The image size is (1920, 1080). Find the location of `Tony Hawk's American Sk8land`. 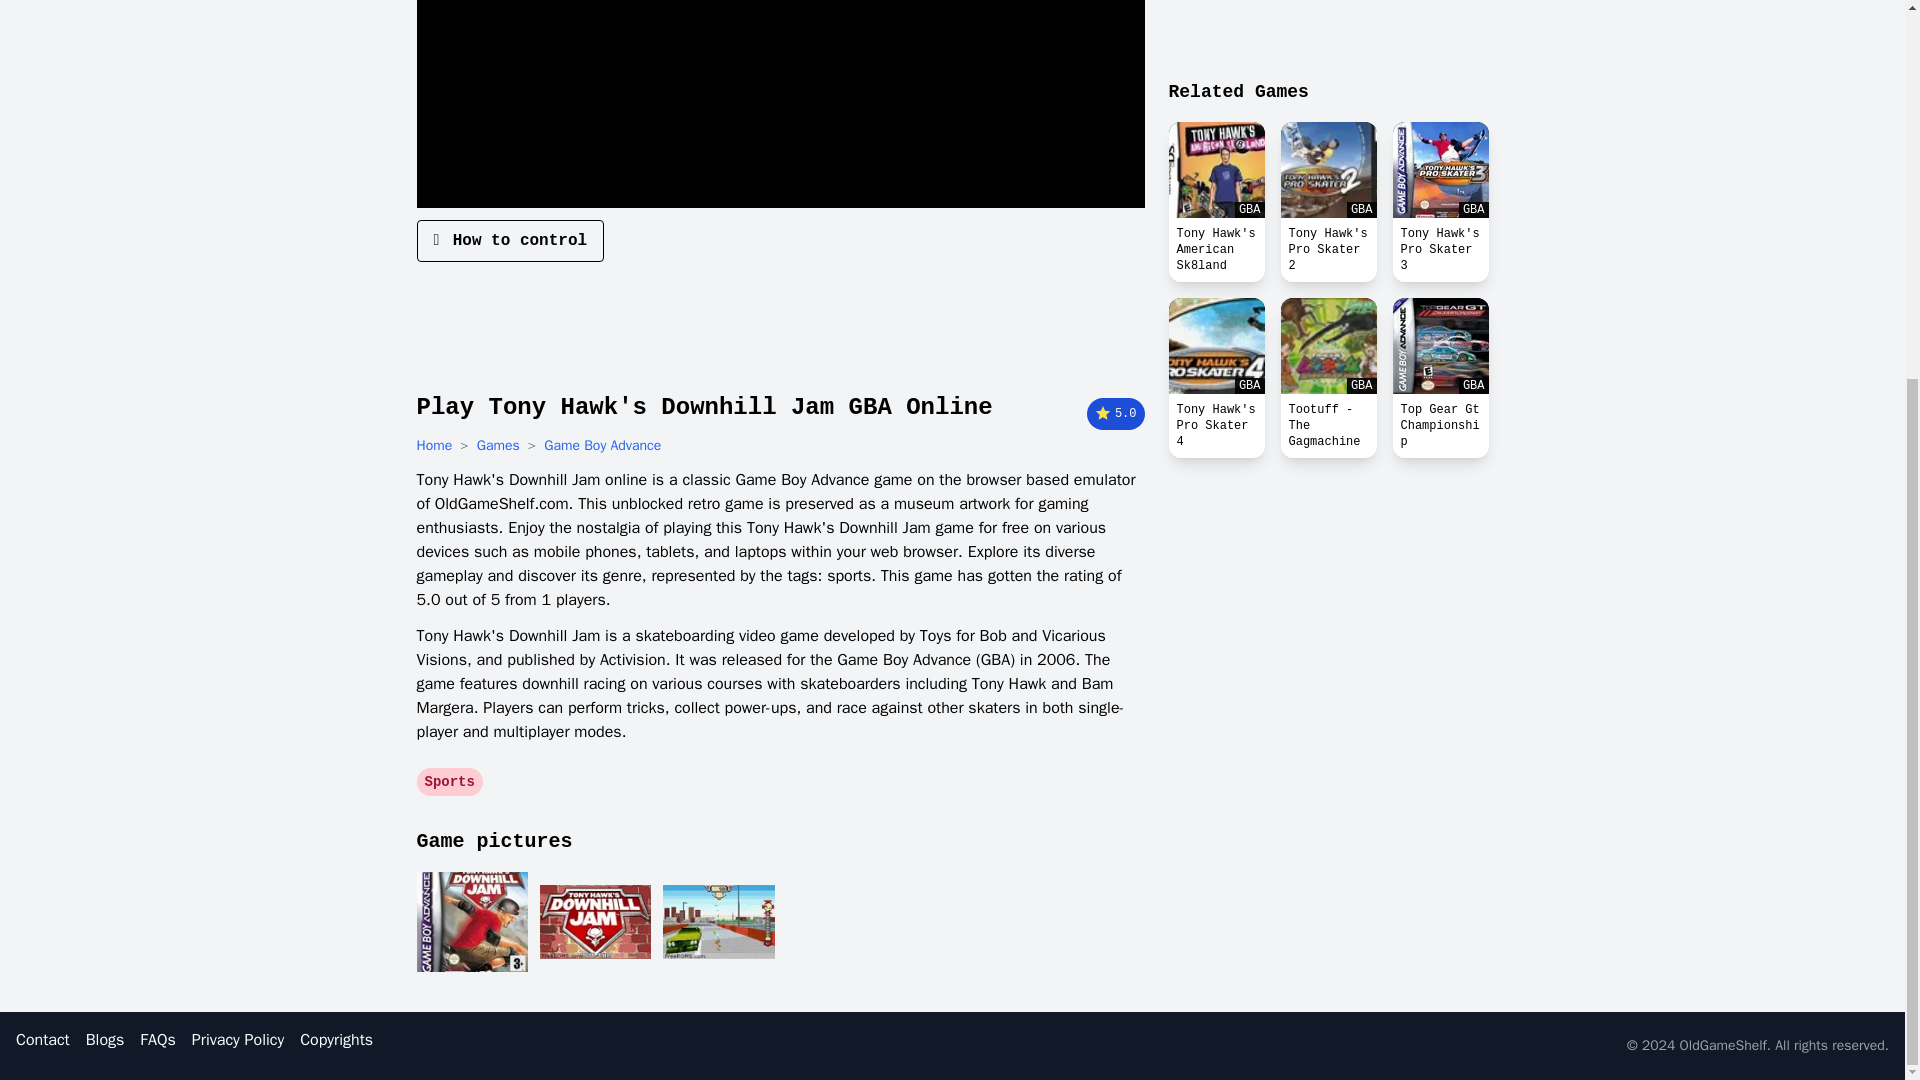

Tony Hawk's American Sk8land is located at coordinates (1215, 170).